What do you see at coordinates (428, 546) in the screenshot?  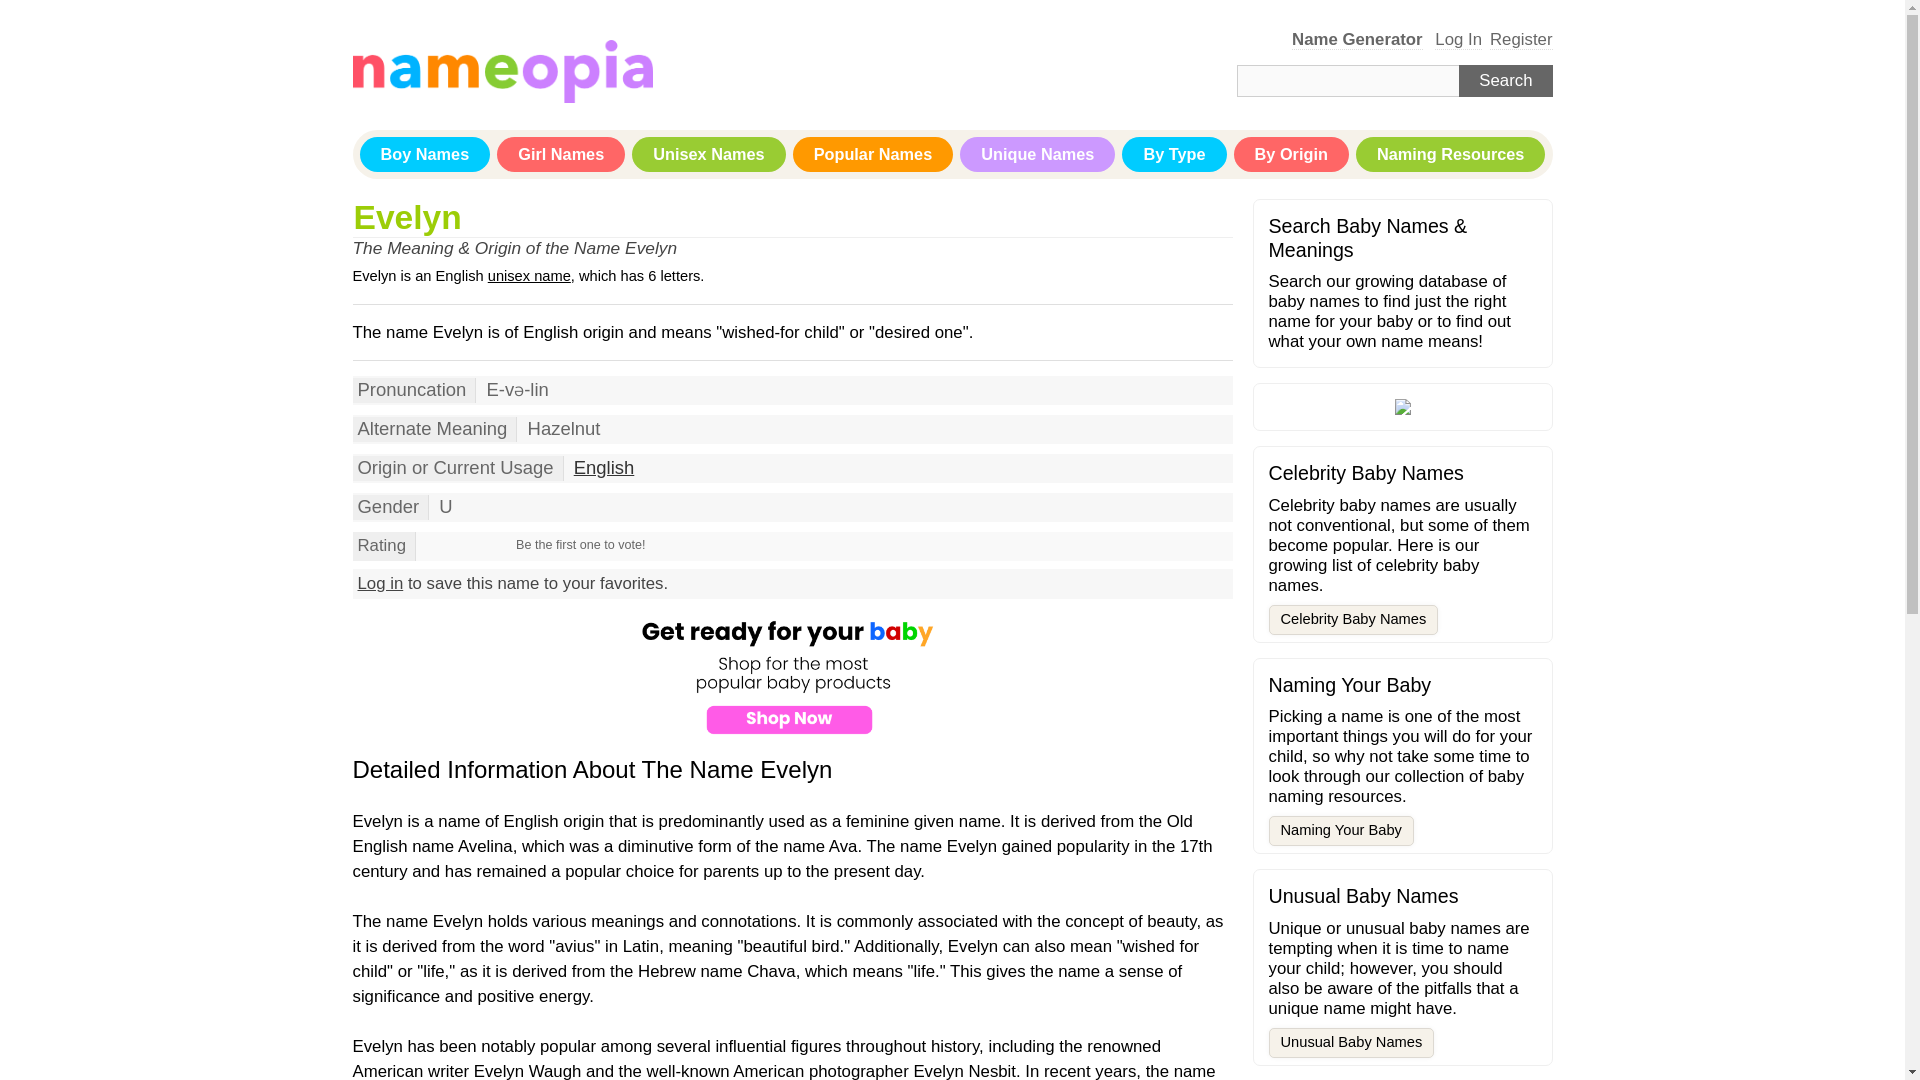 I see `1 star out of 5` at bounding box center [428, 546].